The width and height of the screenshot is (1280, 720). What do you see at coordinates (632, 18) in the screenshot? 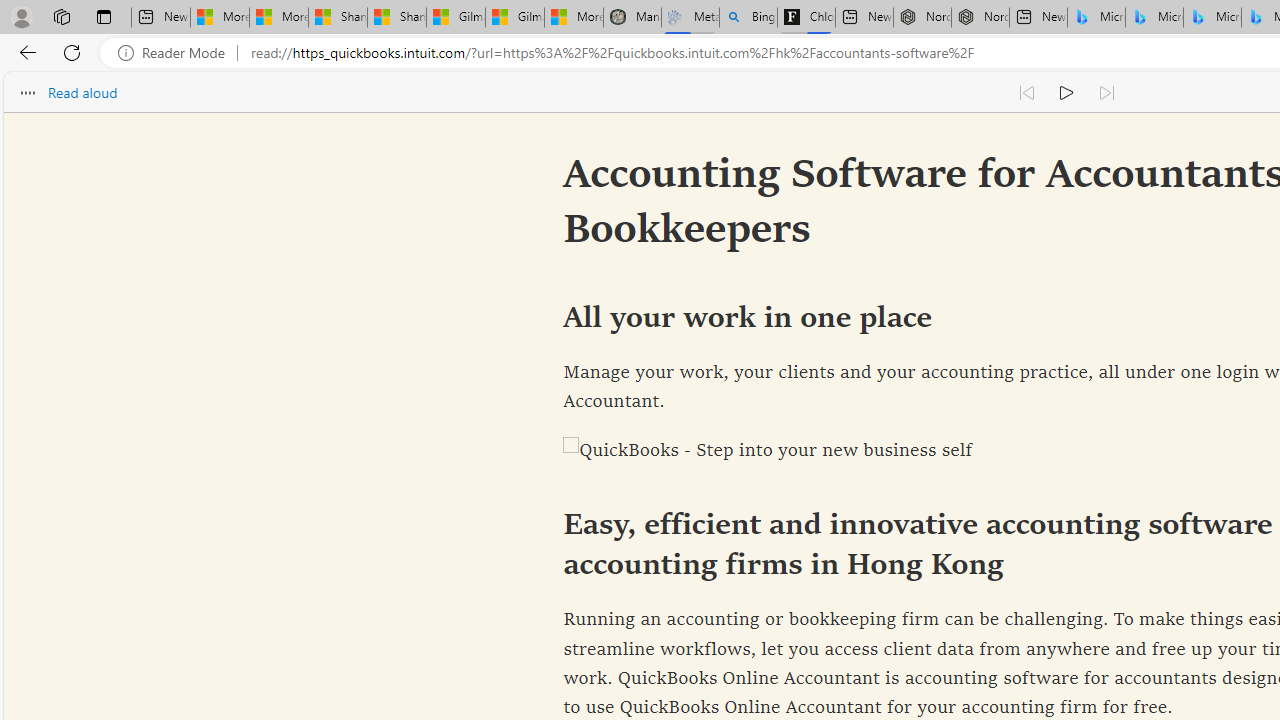
I see `Manatee Mortality Statistics | FWC` at bounding box center [632, 18].